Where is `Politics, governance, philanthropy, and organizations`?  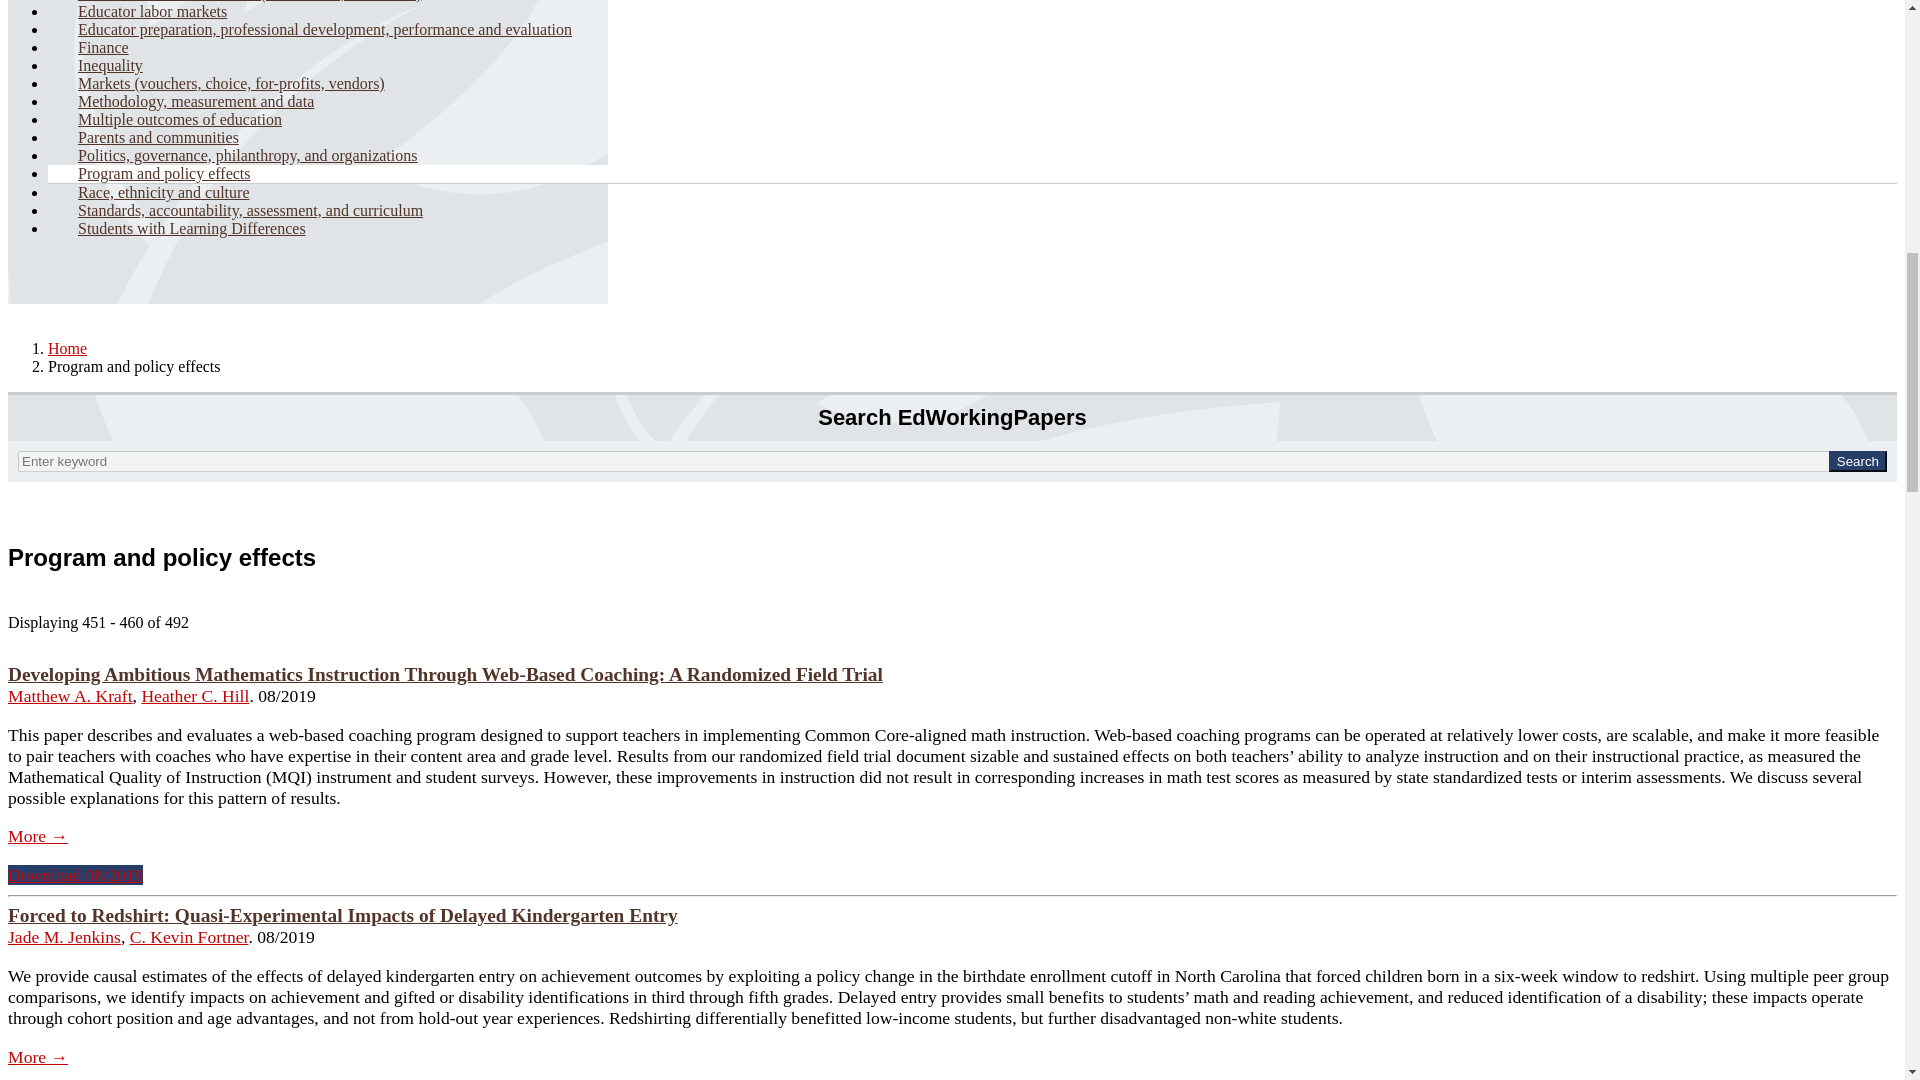
Politics, governance, philanthropy, and organizations is located at coordinates (248, 154).